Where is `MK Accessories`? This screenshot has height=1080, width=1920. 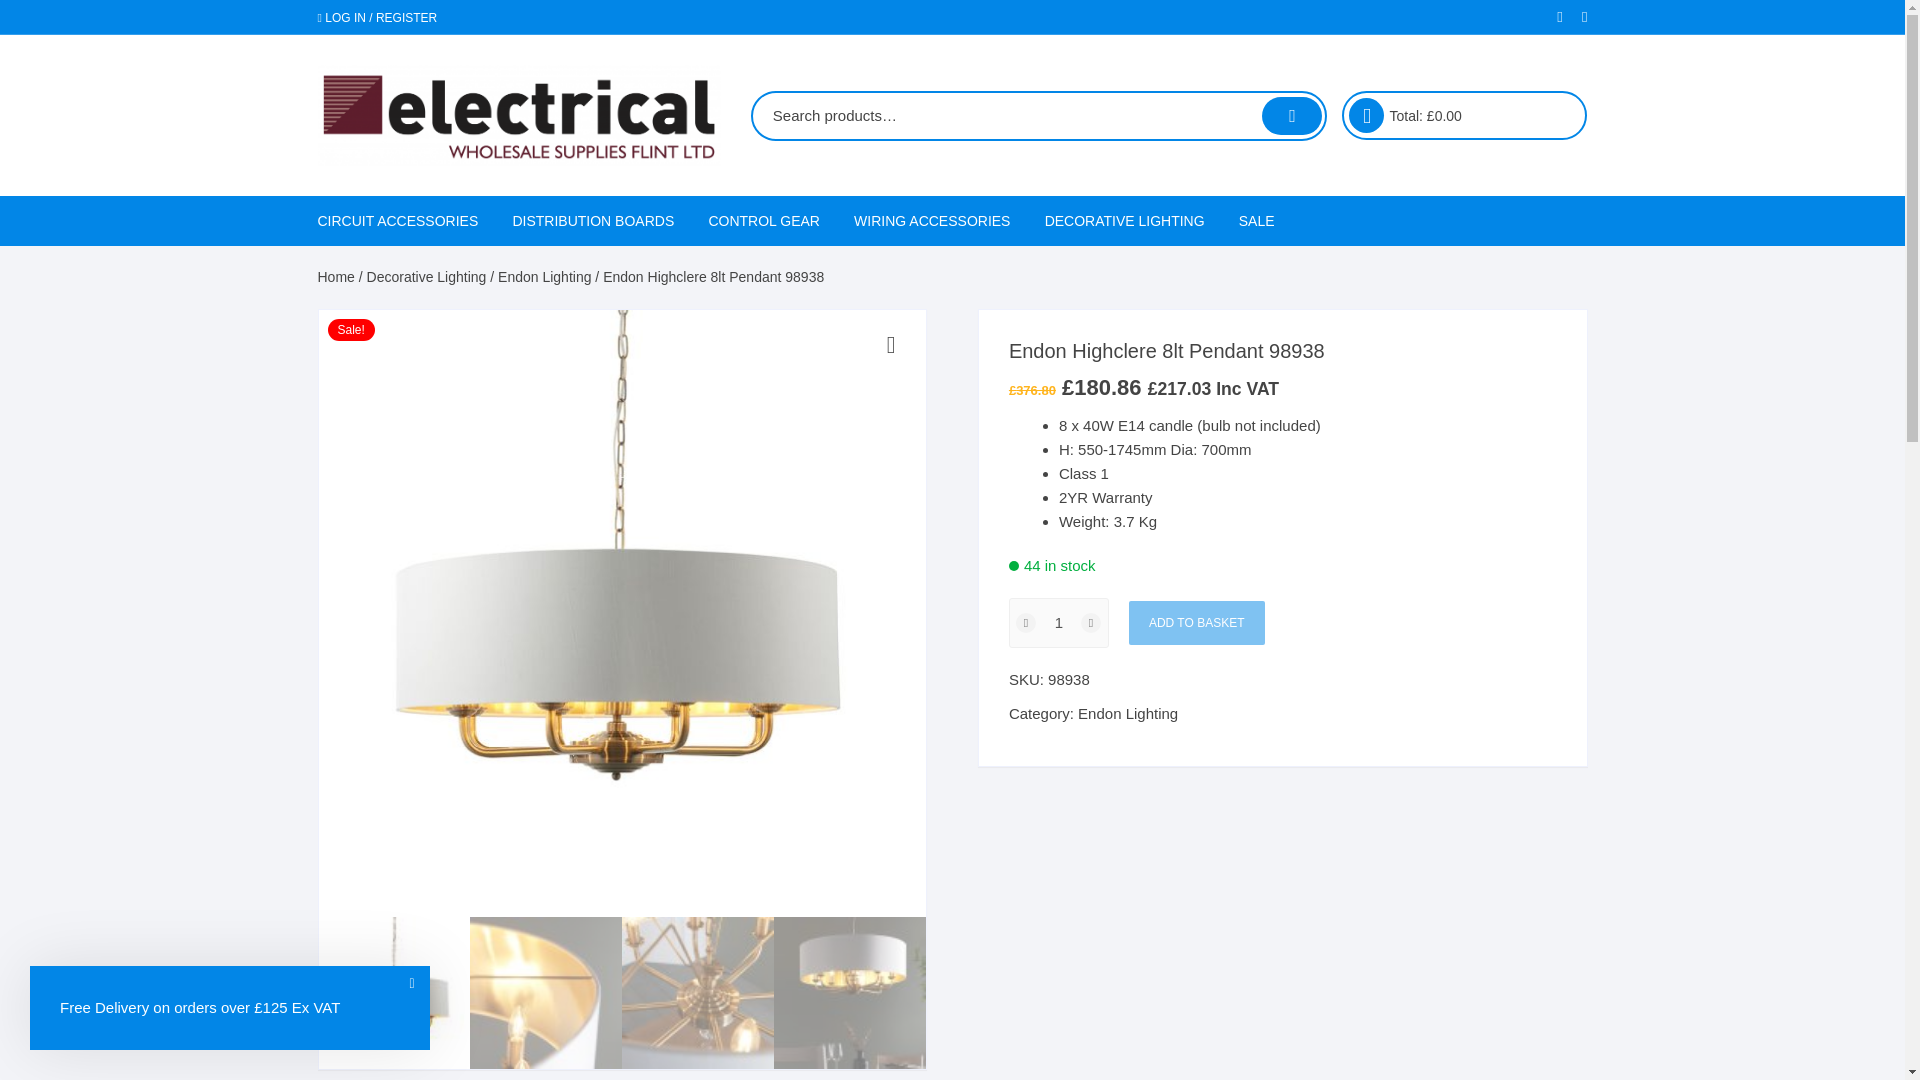 MK Accessories is located at coordinates (1213, 414).